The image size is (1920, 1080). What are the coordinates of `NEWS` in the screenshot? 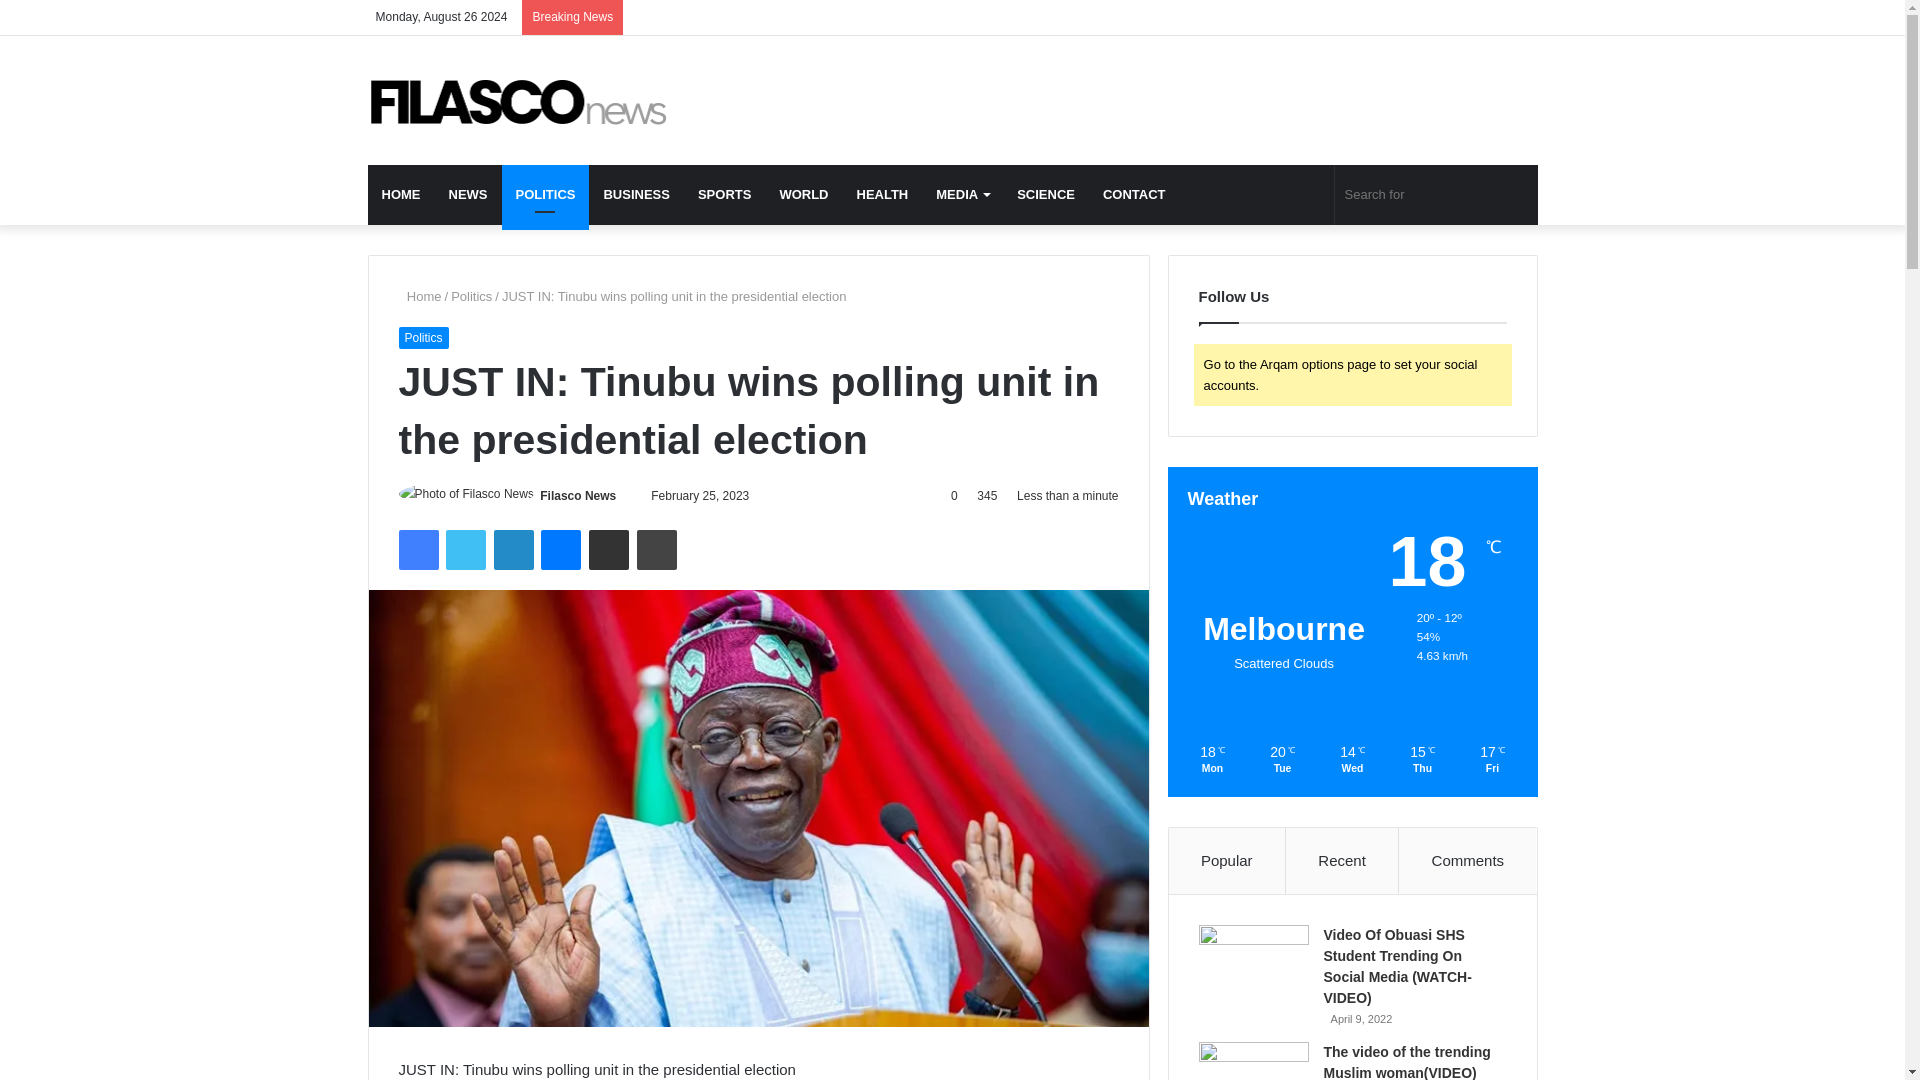 It's located at (467, 194).